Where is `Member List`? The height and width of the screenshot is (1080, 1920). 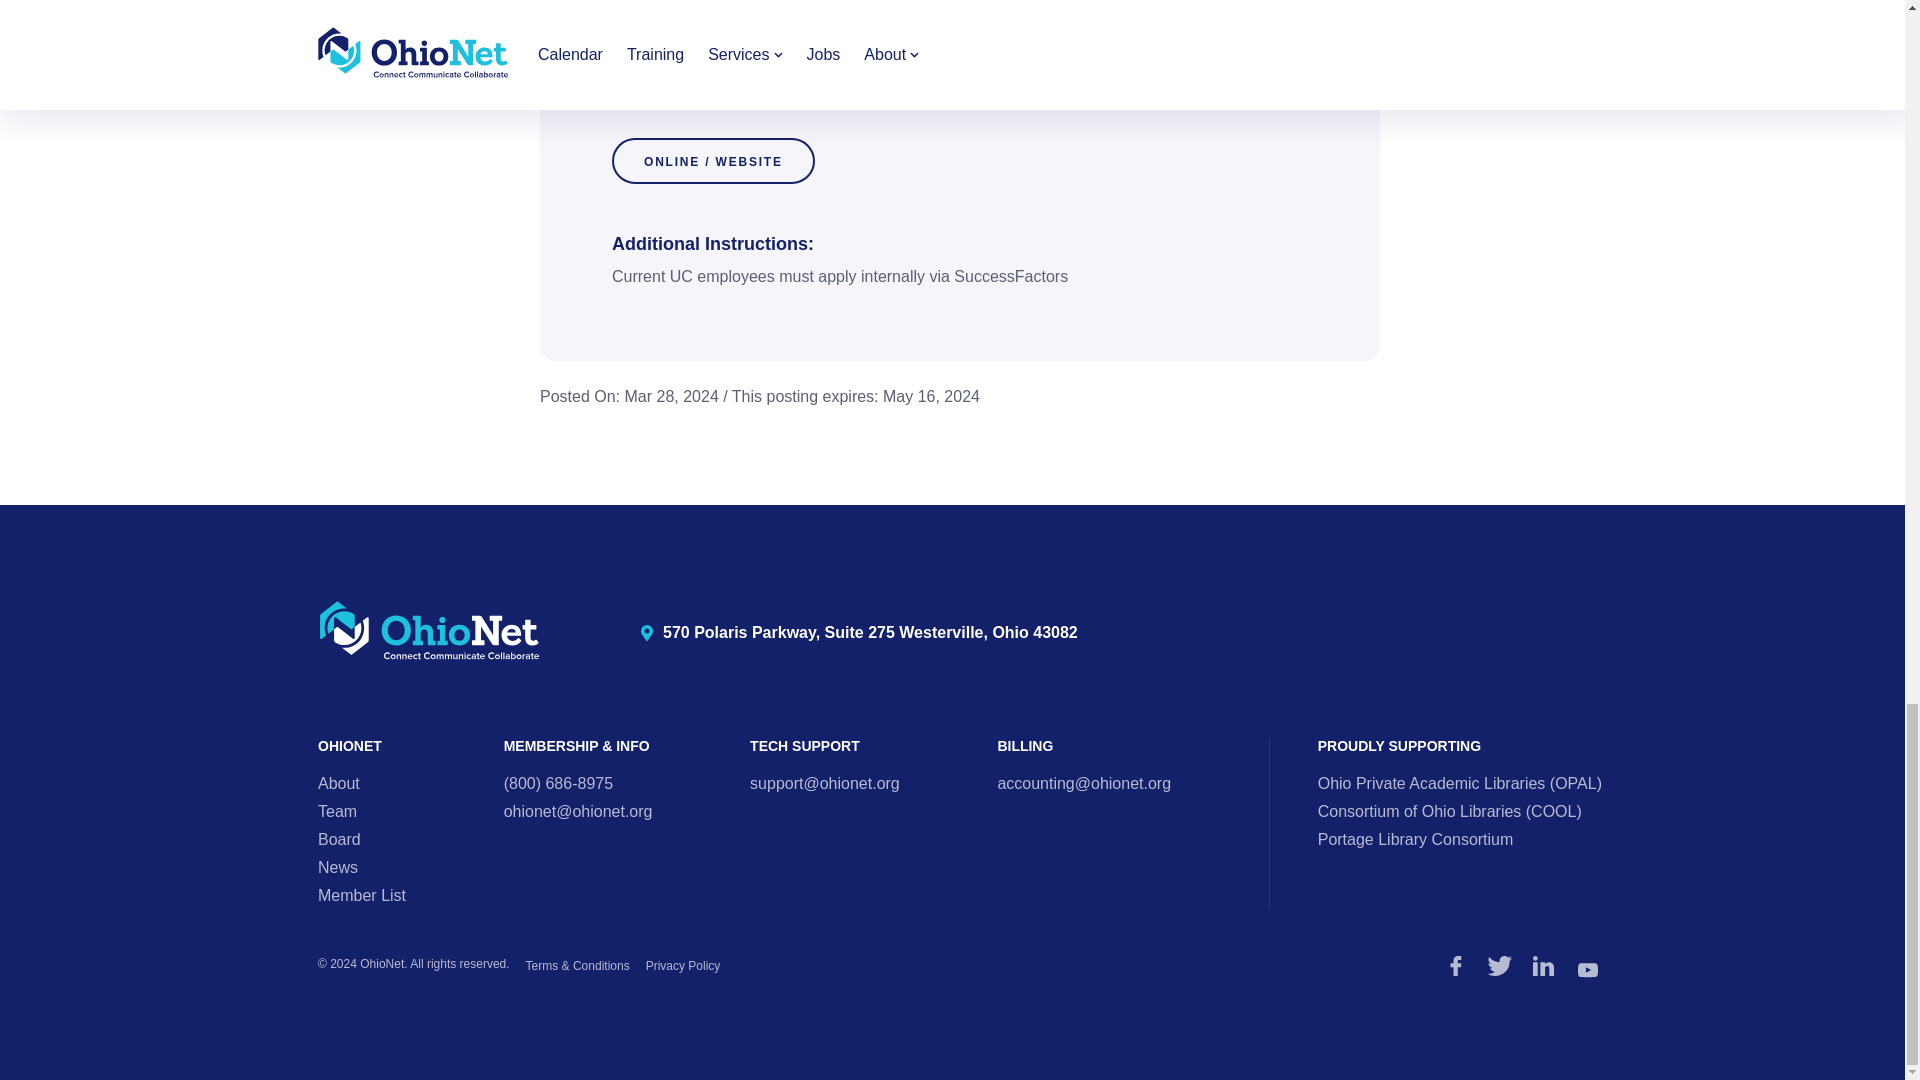
Member List is located at coordinates (362, 894).